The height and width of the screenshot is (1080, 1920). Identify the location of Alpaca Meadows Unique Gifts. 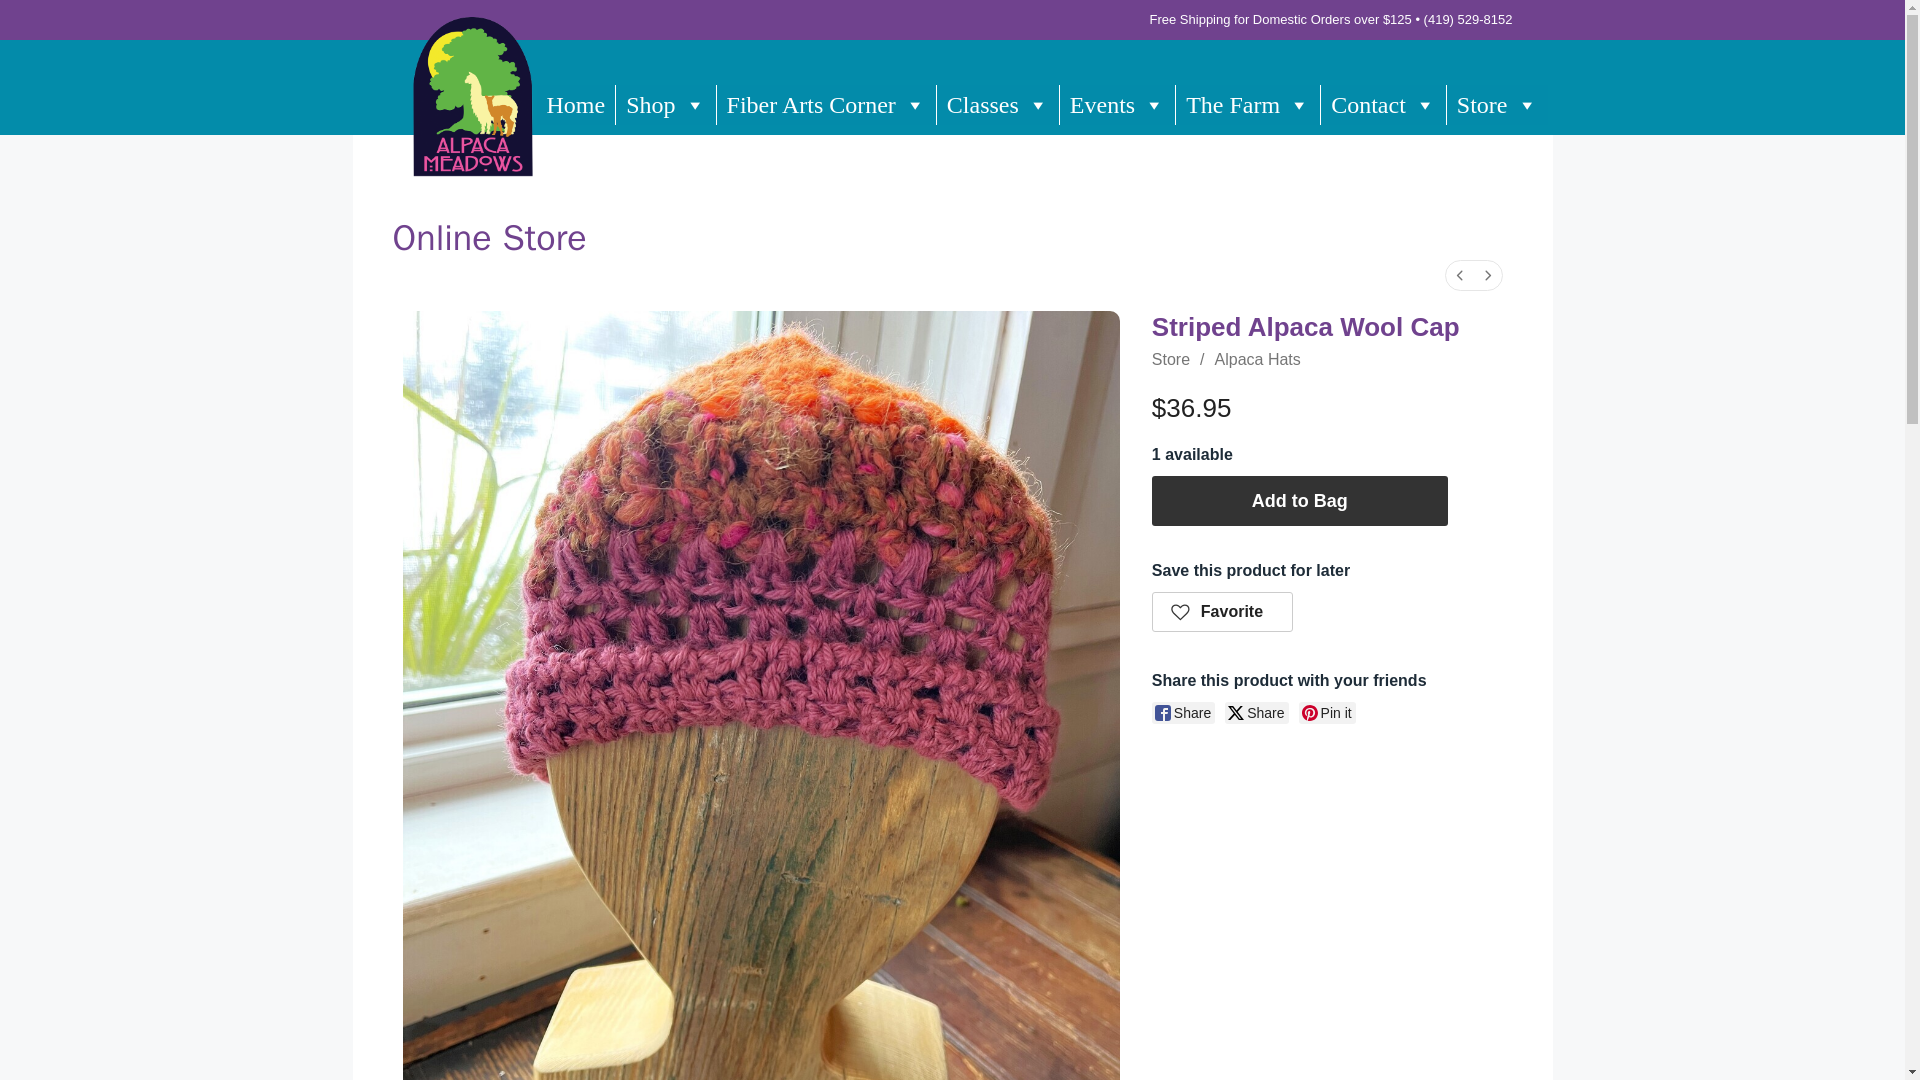
(665, 104).